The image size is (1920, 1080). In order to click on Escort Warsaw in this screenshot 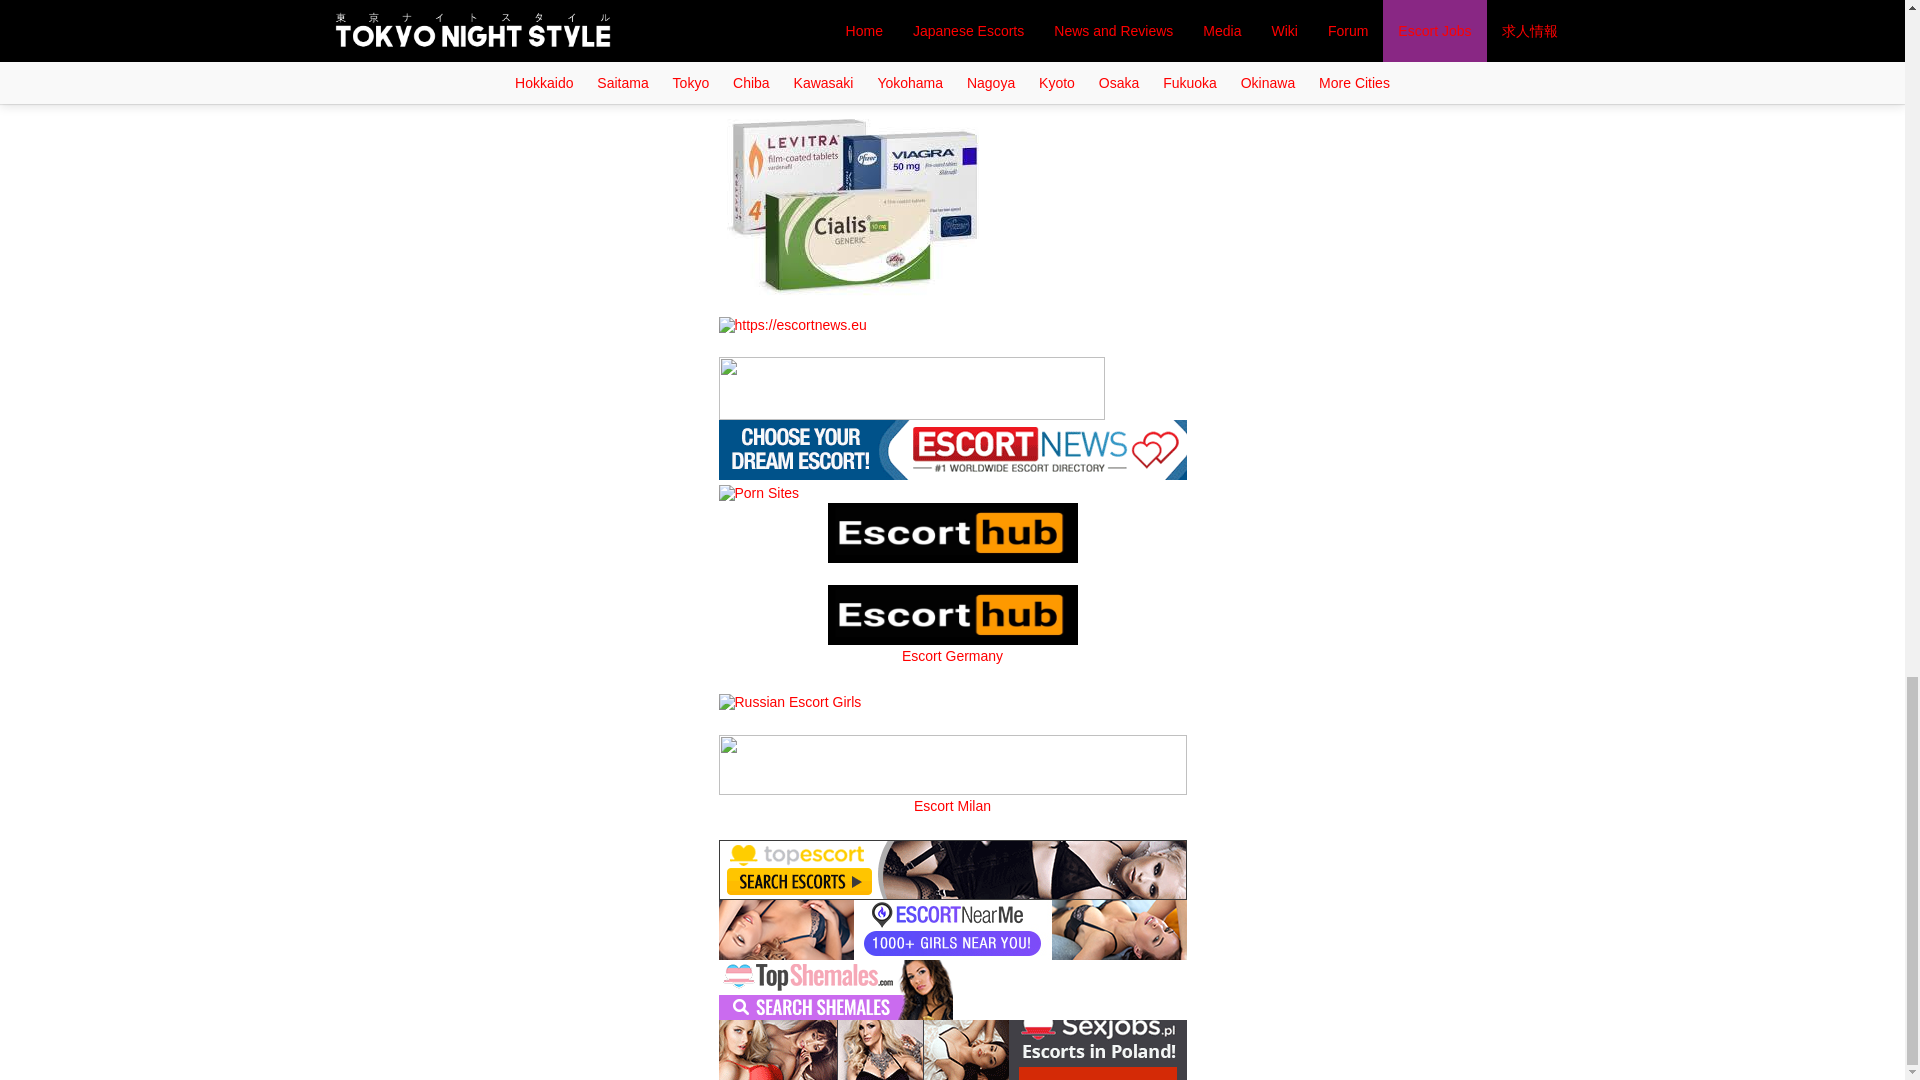, I will do `click(952, 1048)`.